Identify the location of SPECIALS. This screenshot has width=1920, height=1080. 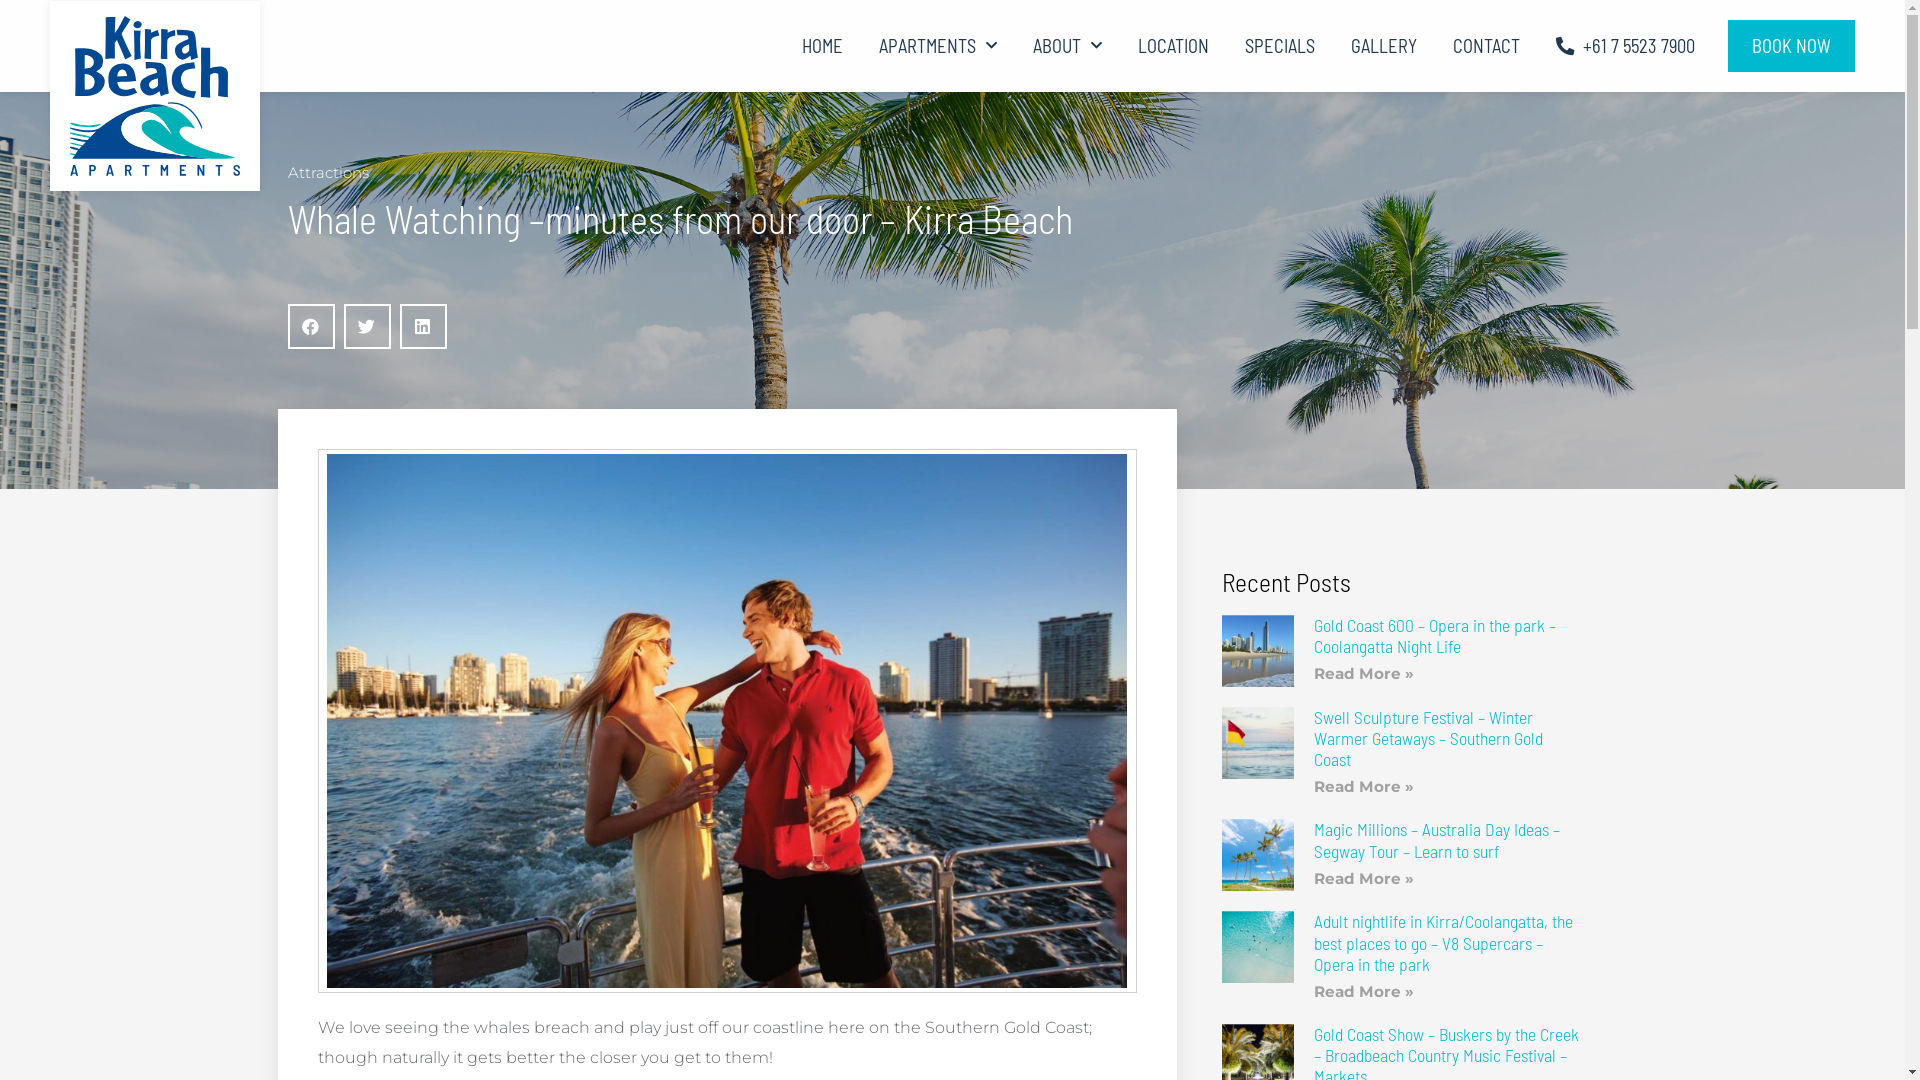
(1280, 46).